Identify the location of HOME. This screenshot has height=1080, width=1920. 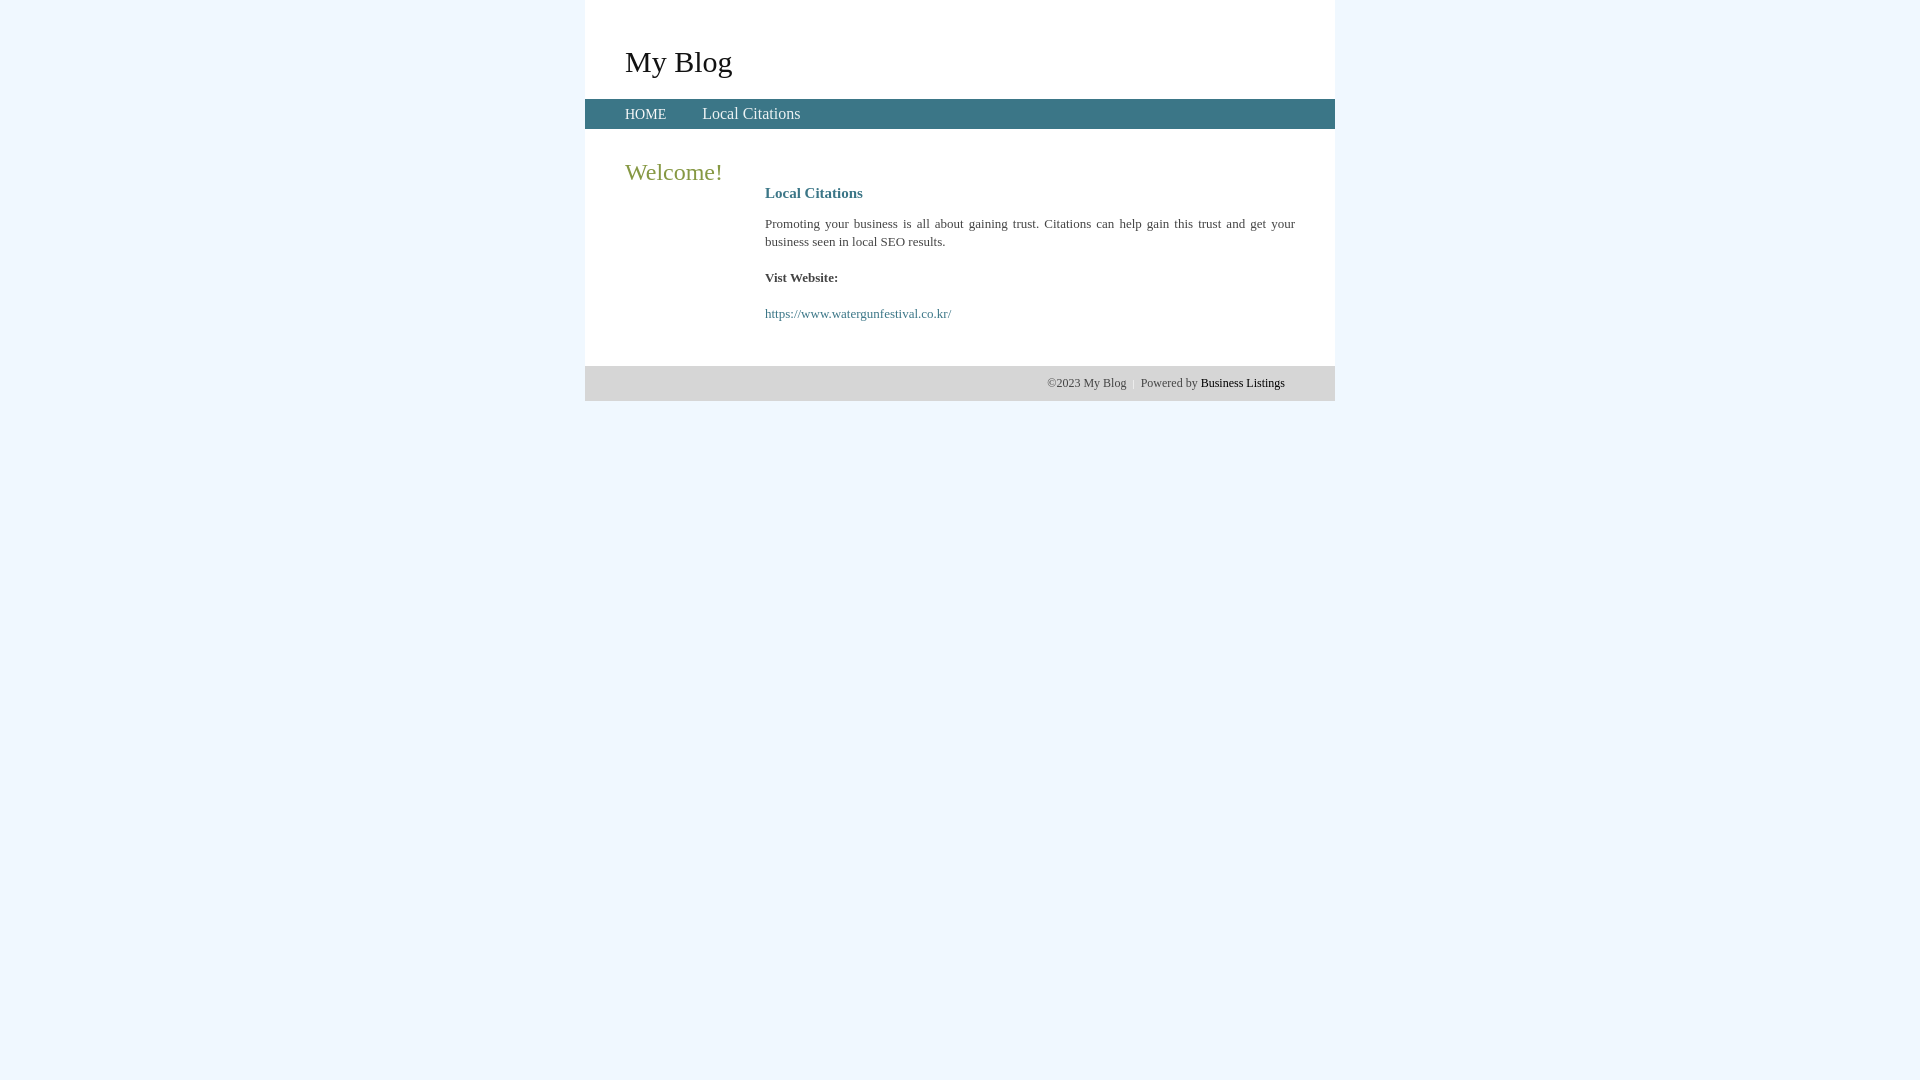
(646, 114).